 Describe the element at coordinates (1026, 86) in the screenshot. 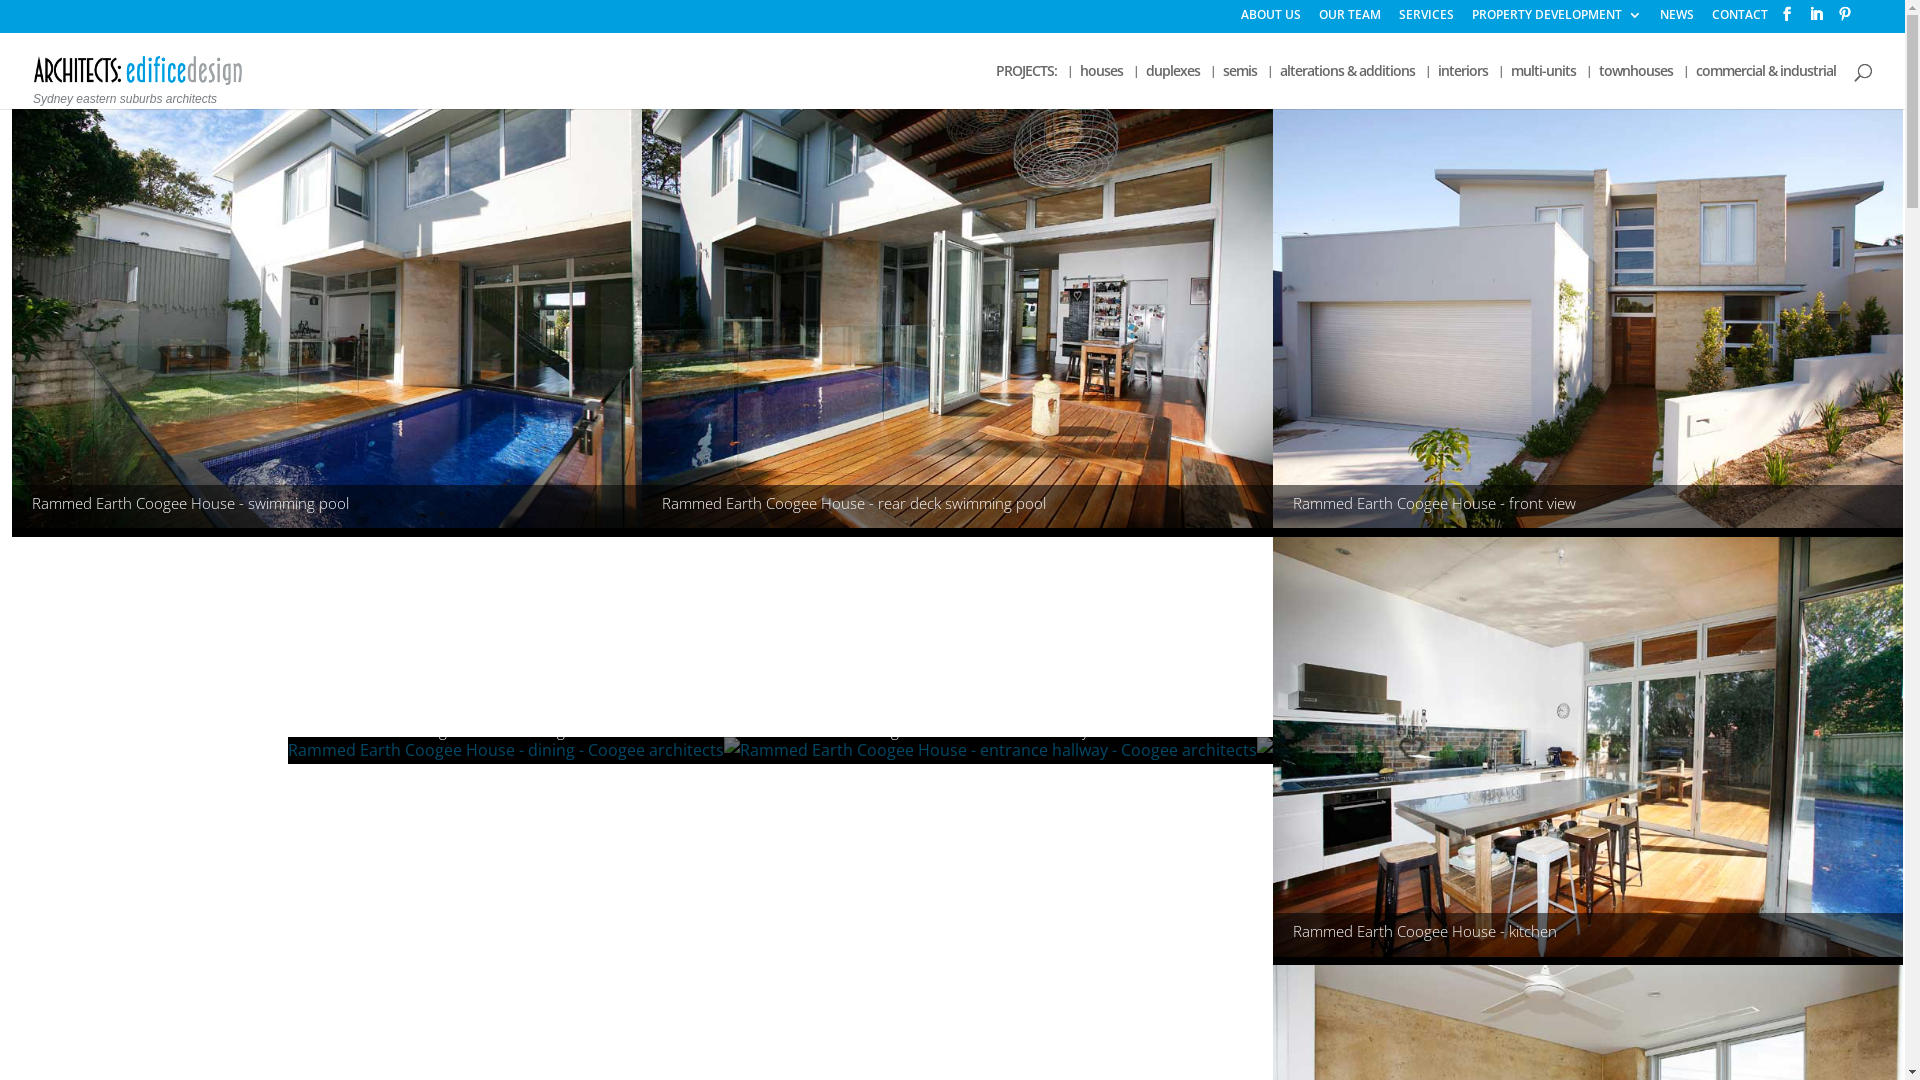

I see `PROJECTS:` at that location.